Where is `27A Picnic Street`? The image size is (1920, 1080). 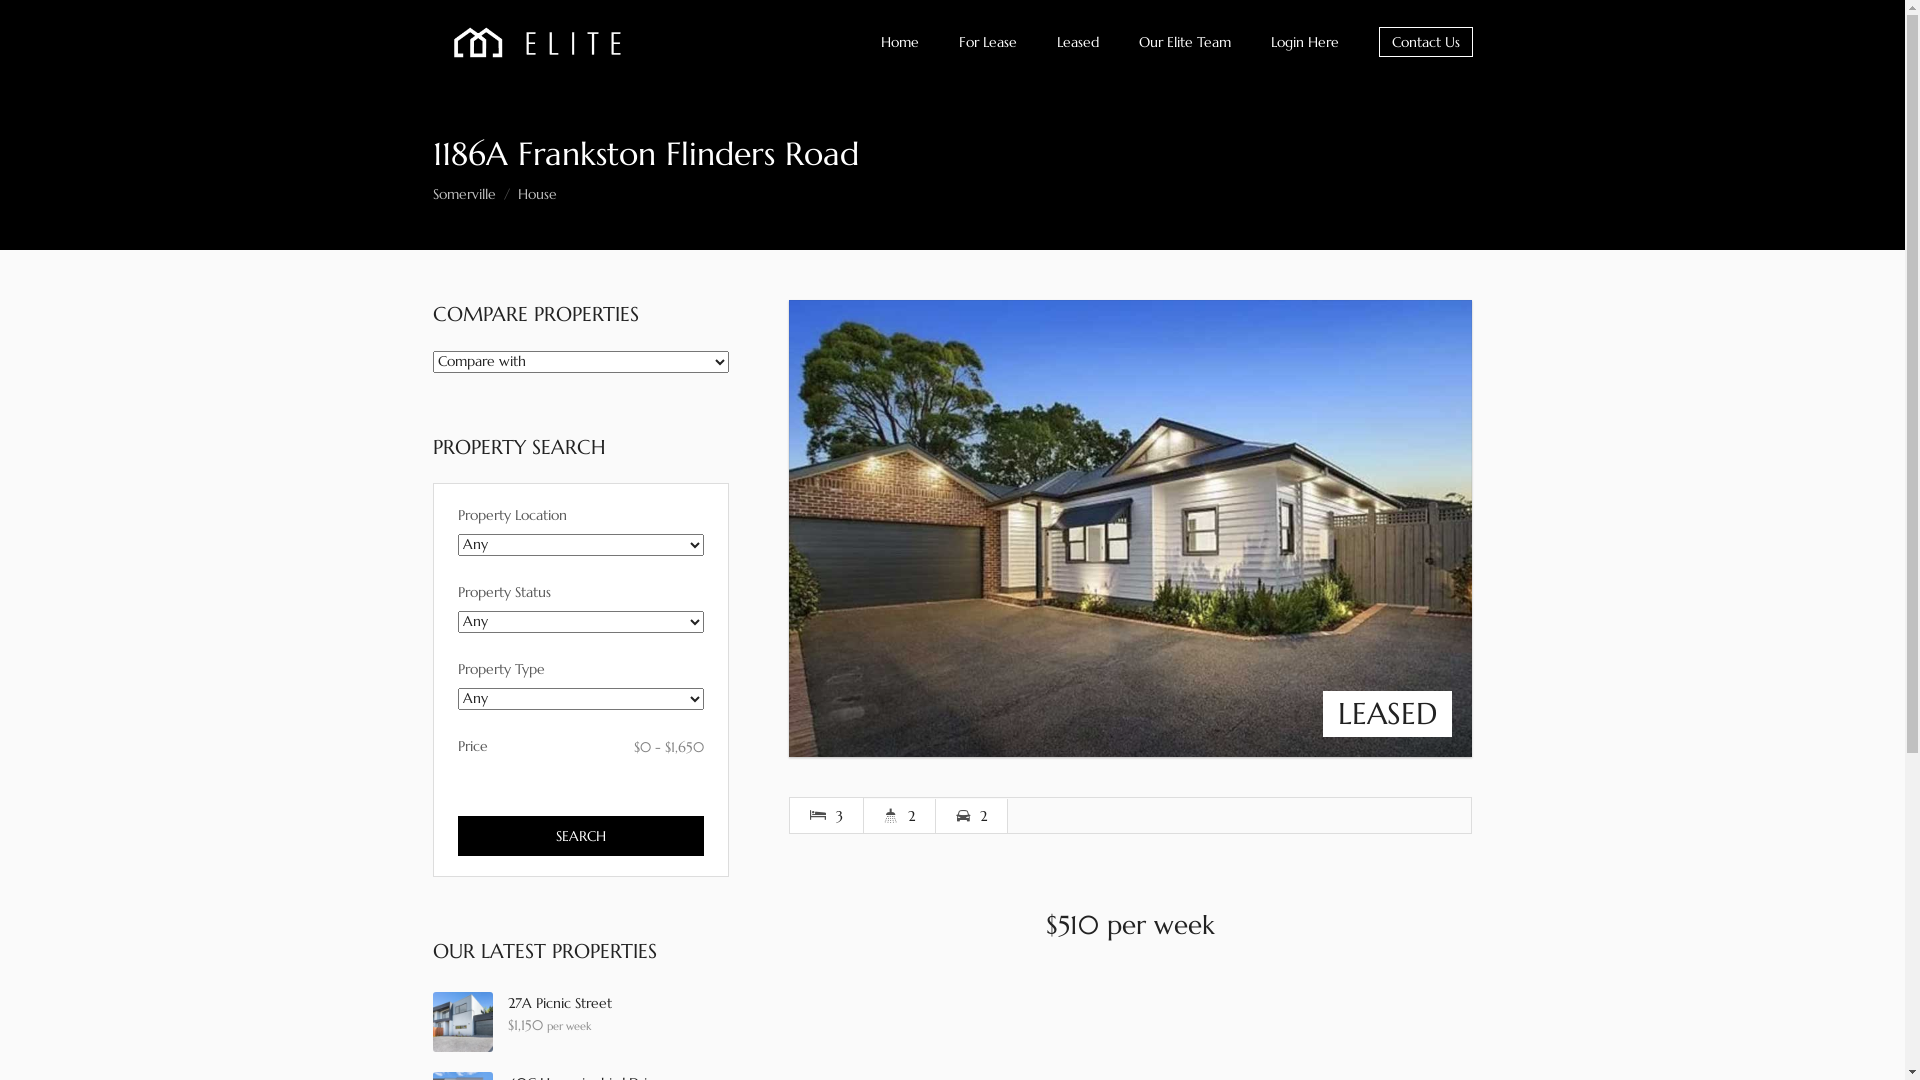
27A Picnic Street is located at coordinates (560, 1003).